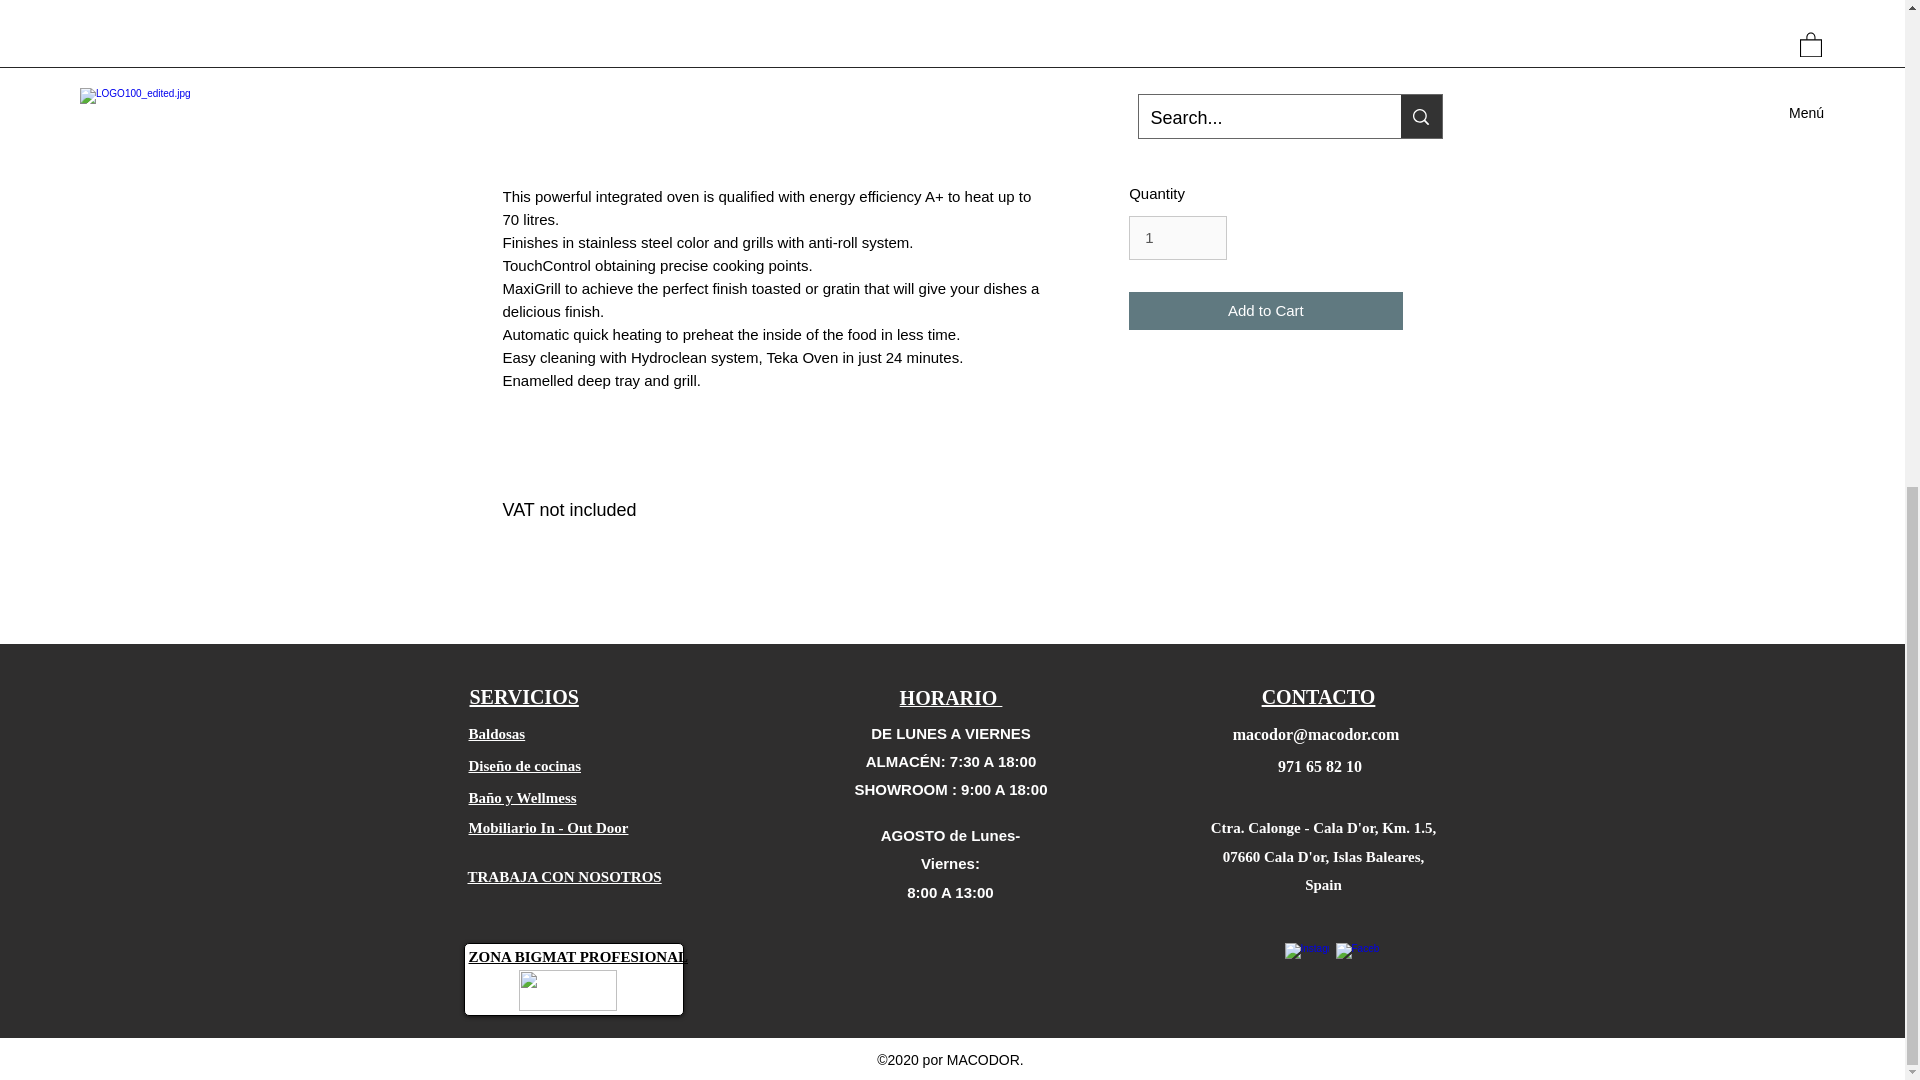 The height and width of the screenshot is (1080, 1920). I want to click on Ctra. Calonge - Cala D'or, Km. 1.5,, so click(1324, 827).